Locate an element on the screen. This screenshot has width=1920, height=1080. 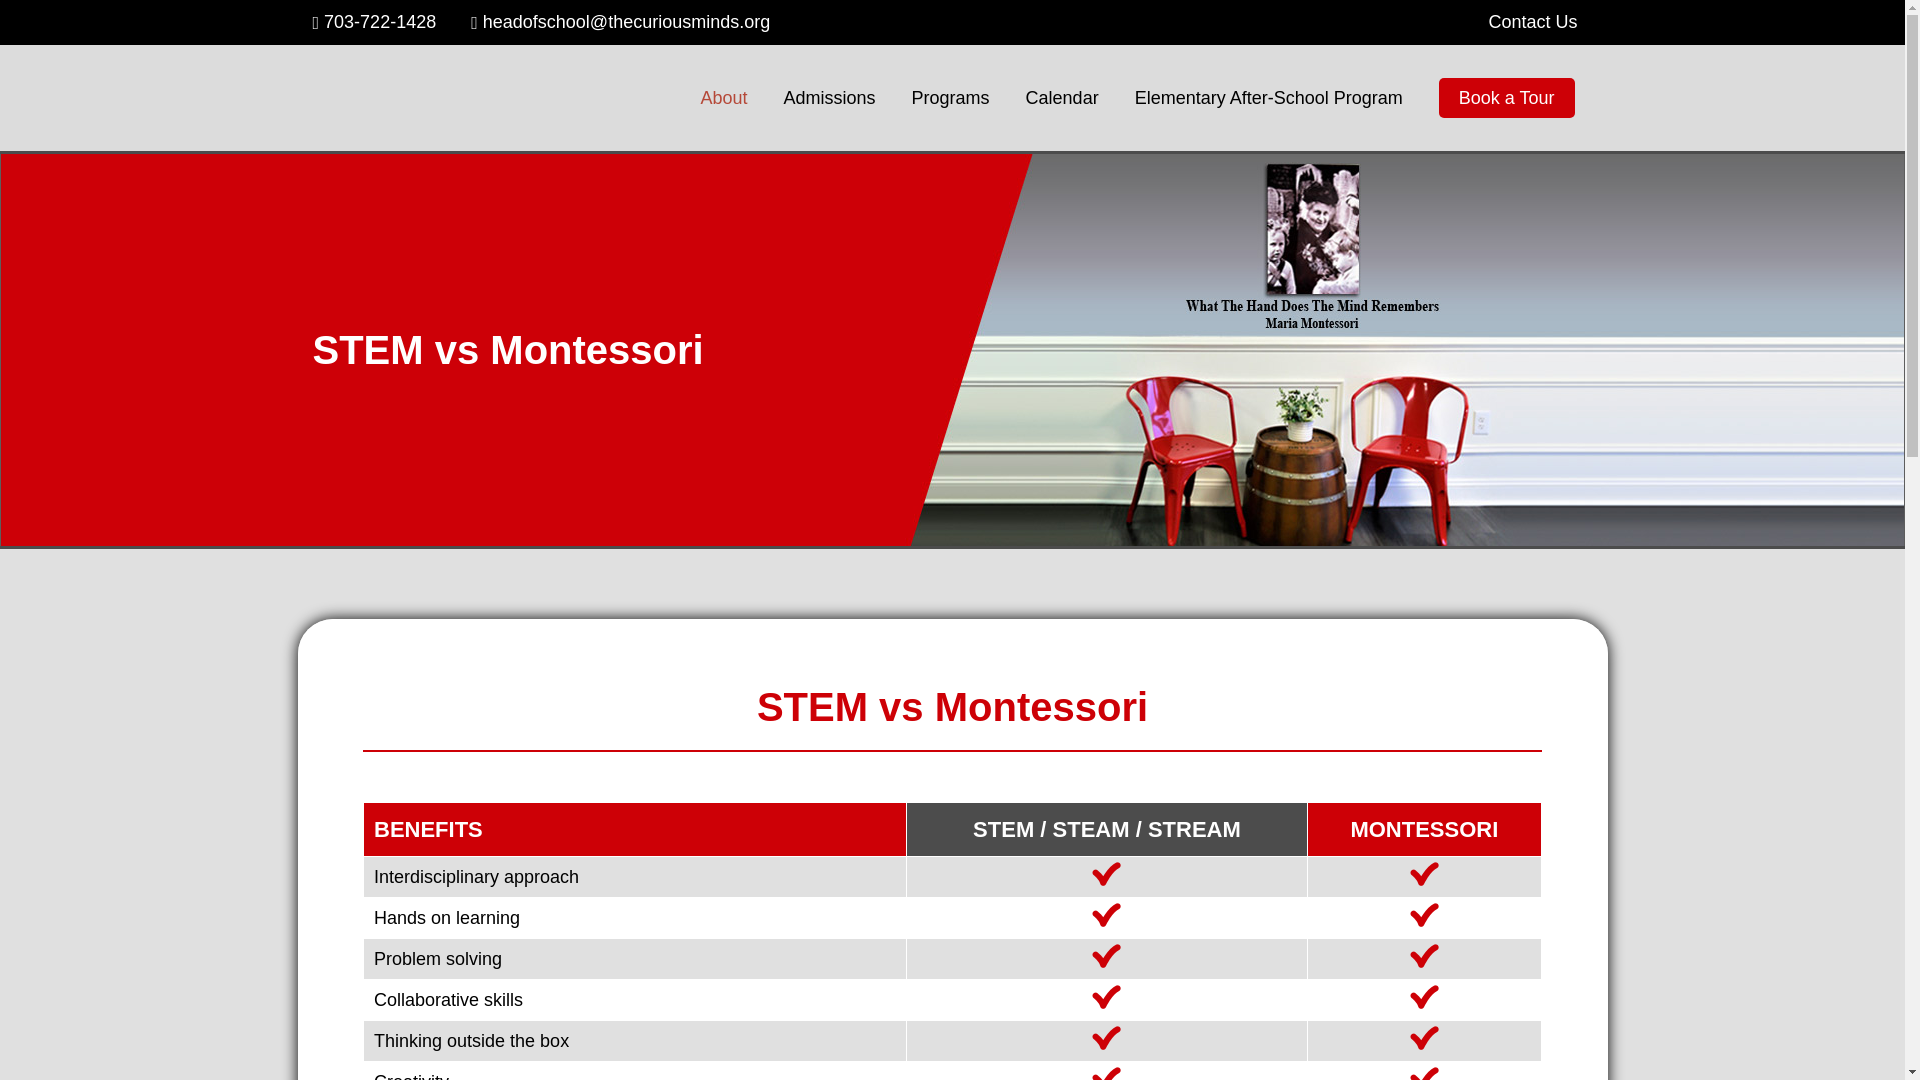
Programs is located at coordinates (951, 98).